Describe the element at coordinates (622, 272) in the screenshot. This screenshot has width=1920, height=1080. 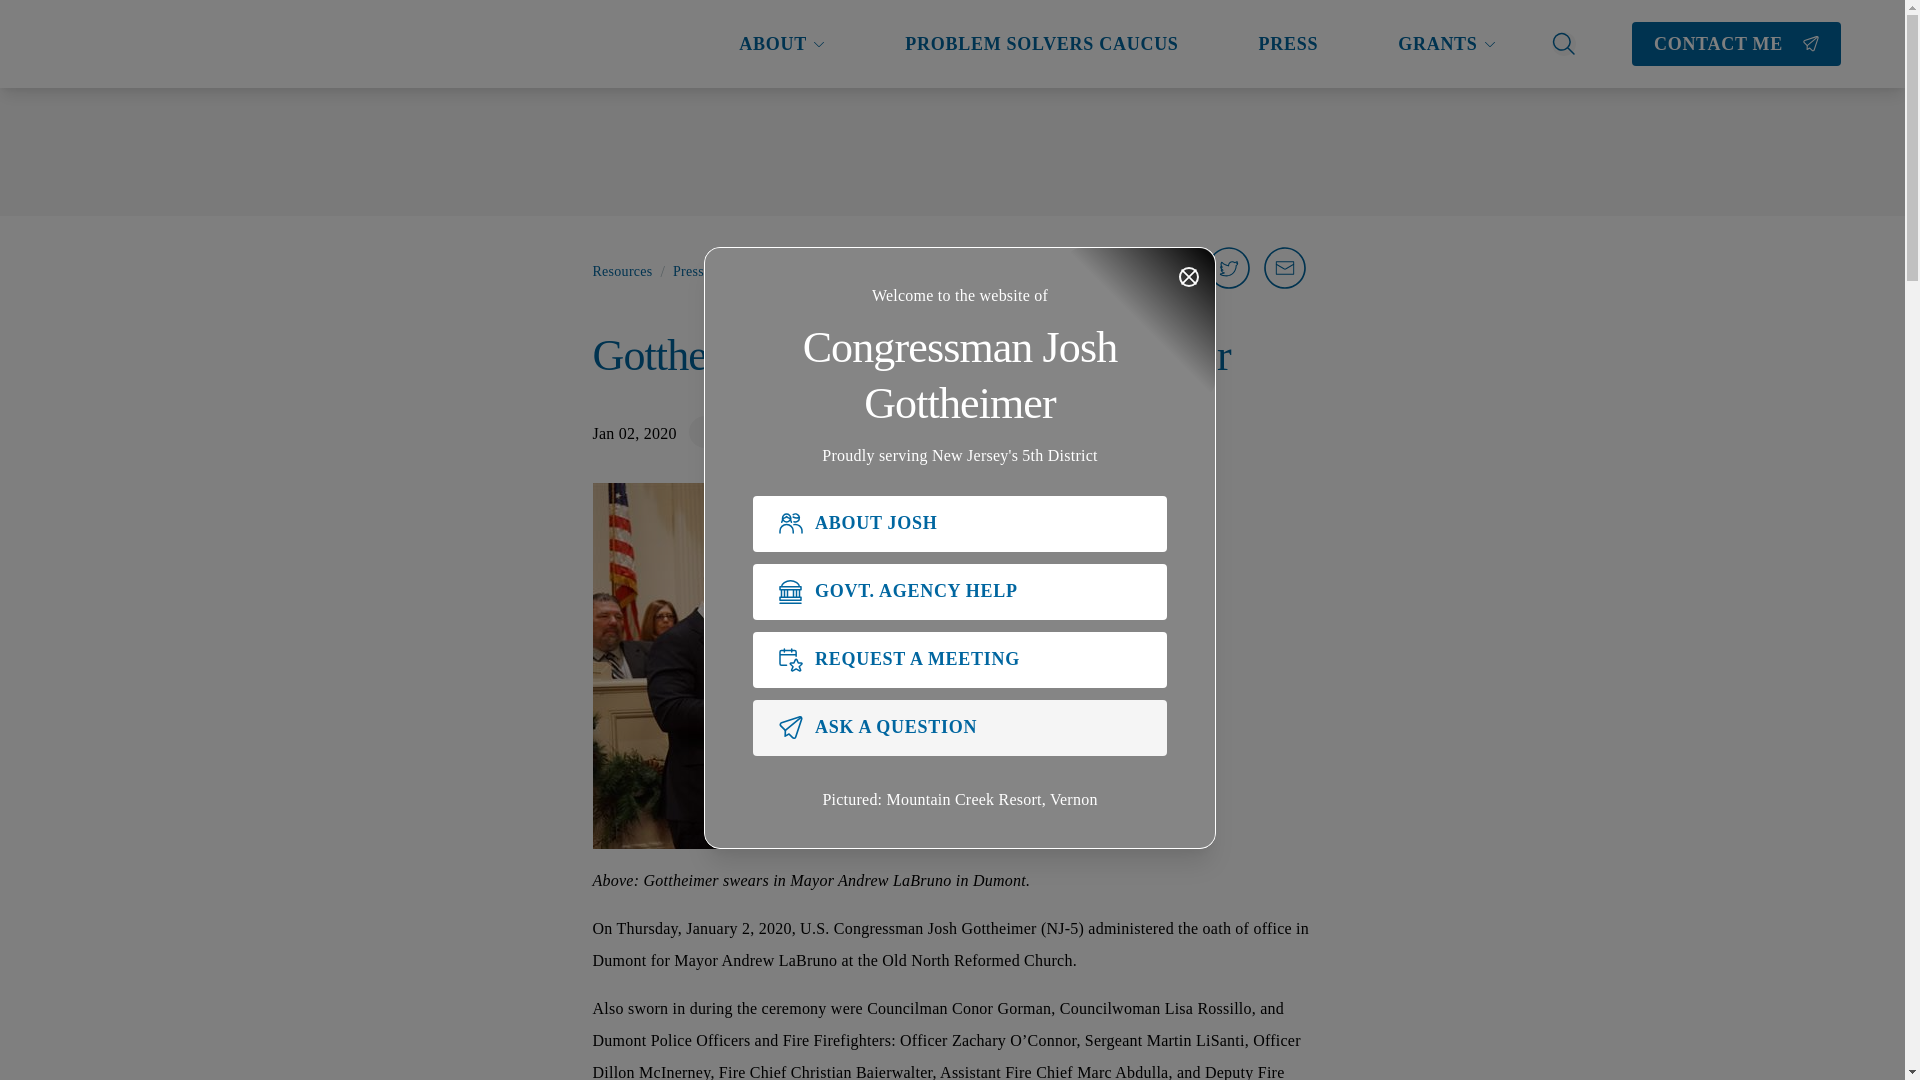
I see `Resources` at that location.